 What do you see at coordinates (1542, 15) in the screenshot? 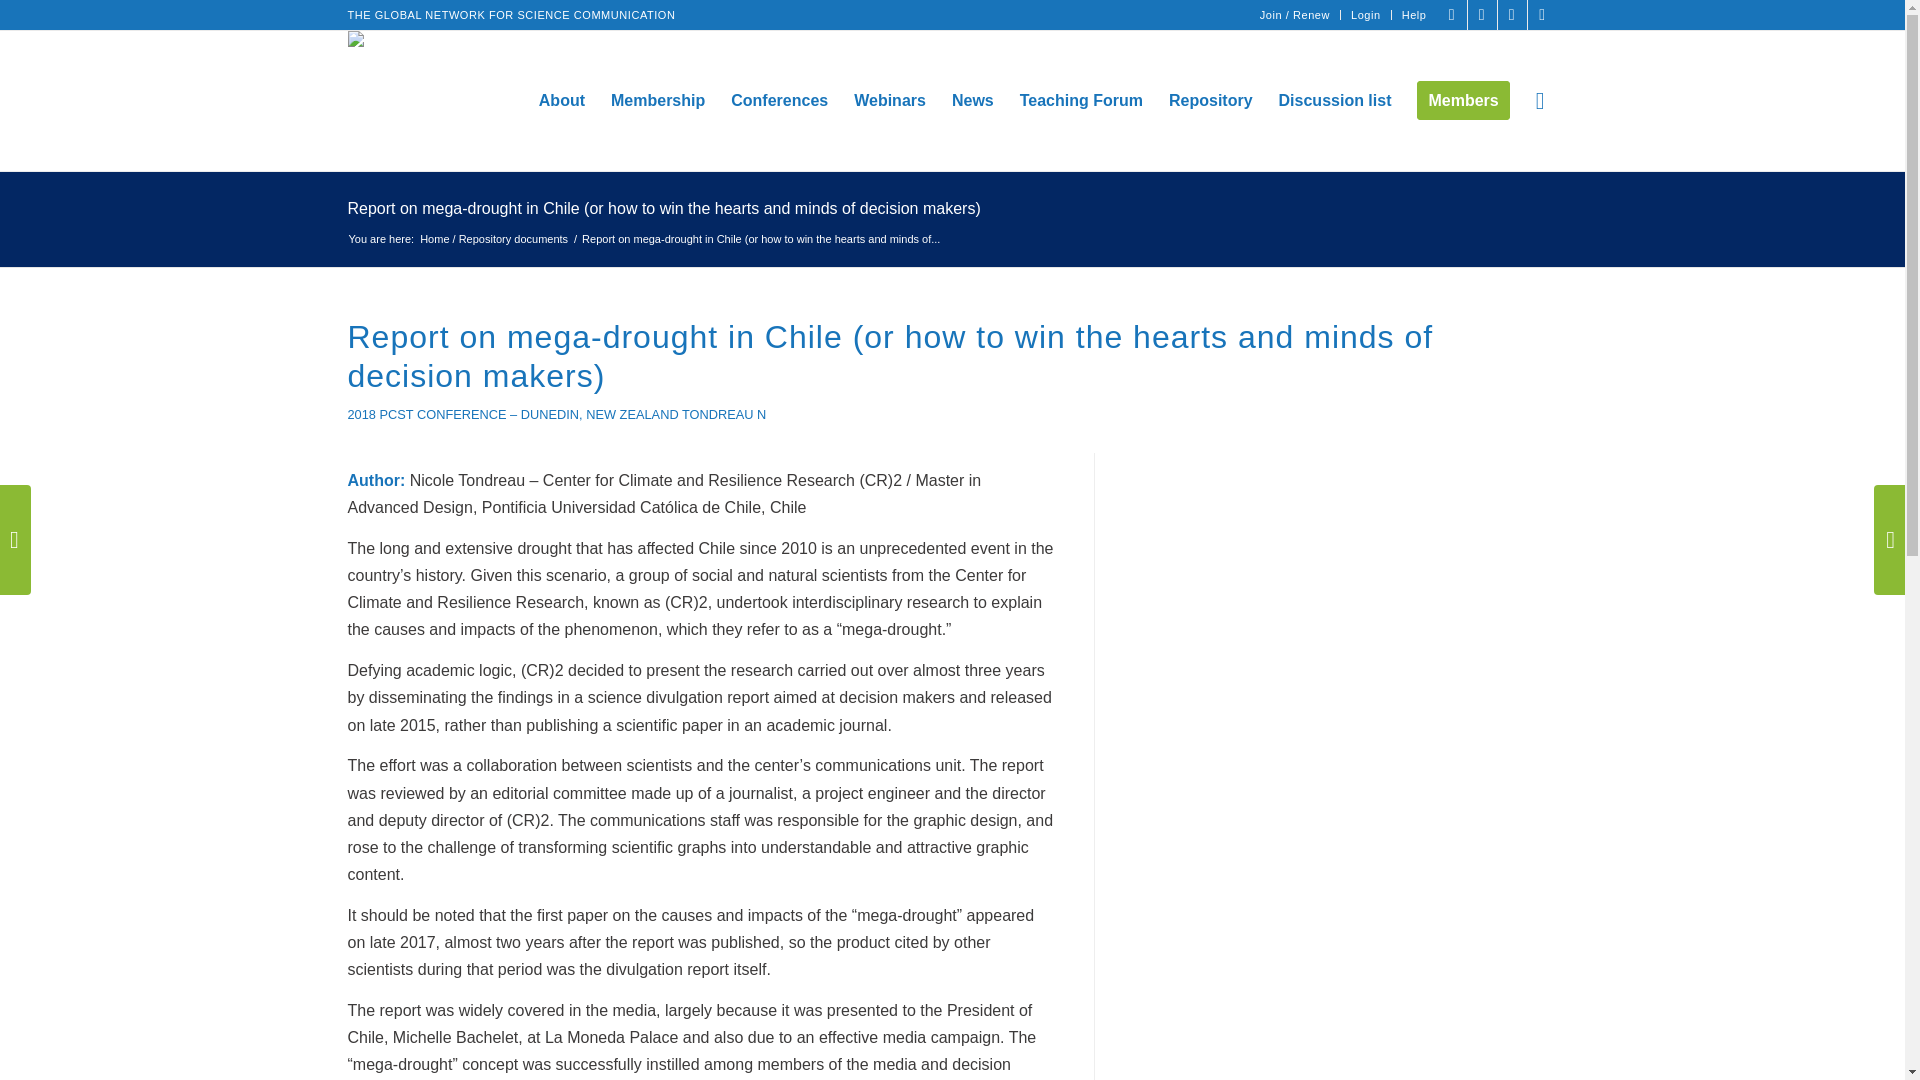
I see `Youtube` at bounding box center [1542, 15].